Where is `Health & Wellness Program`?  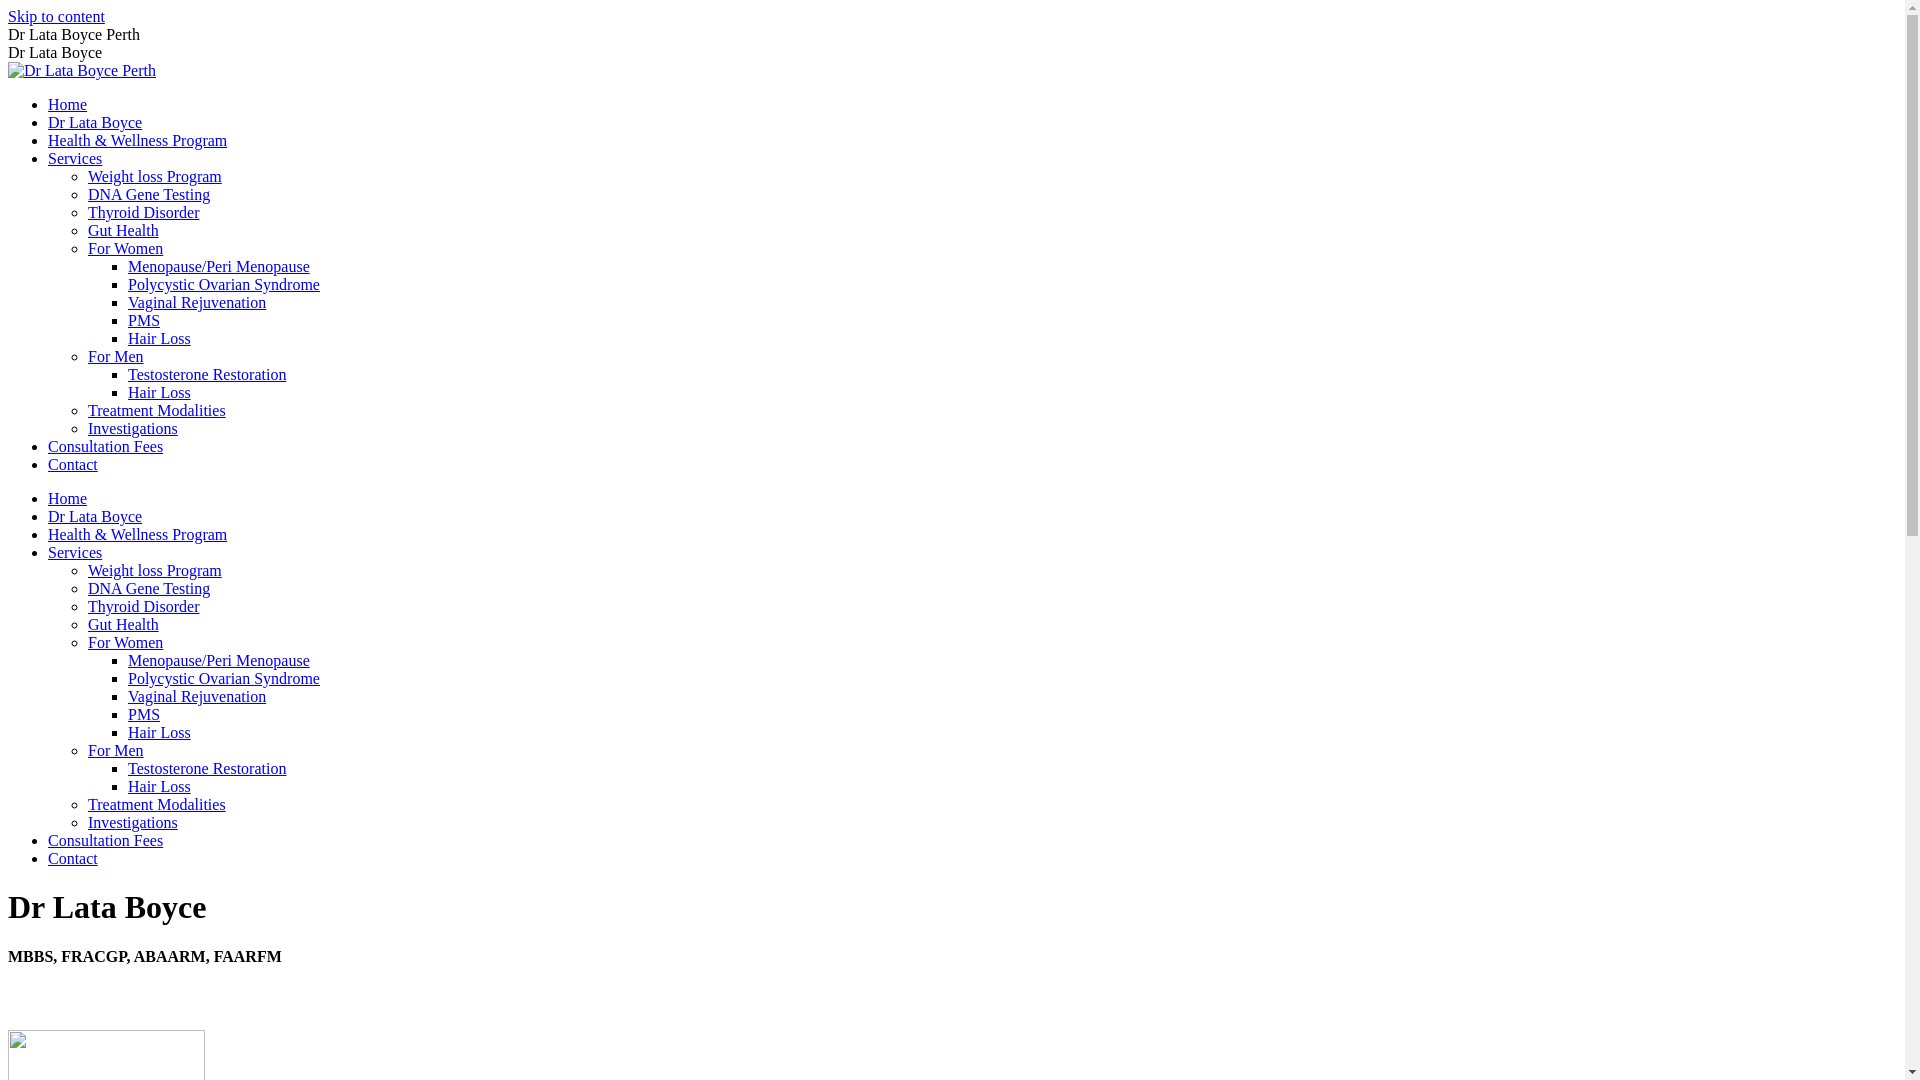 Health & Wellness Program is located at coordinates (138, 534).